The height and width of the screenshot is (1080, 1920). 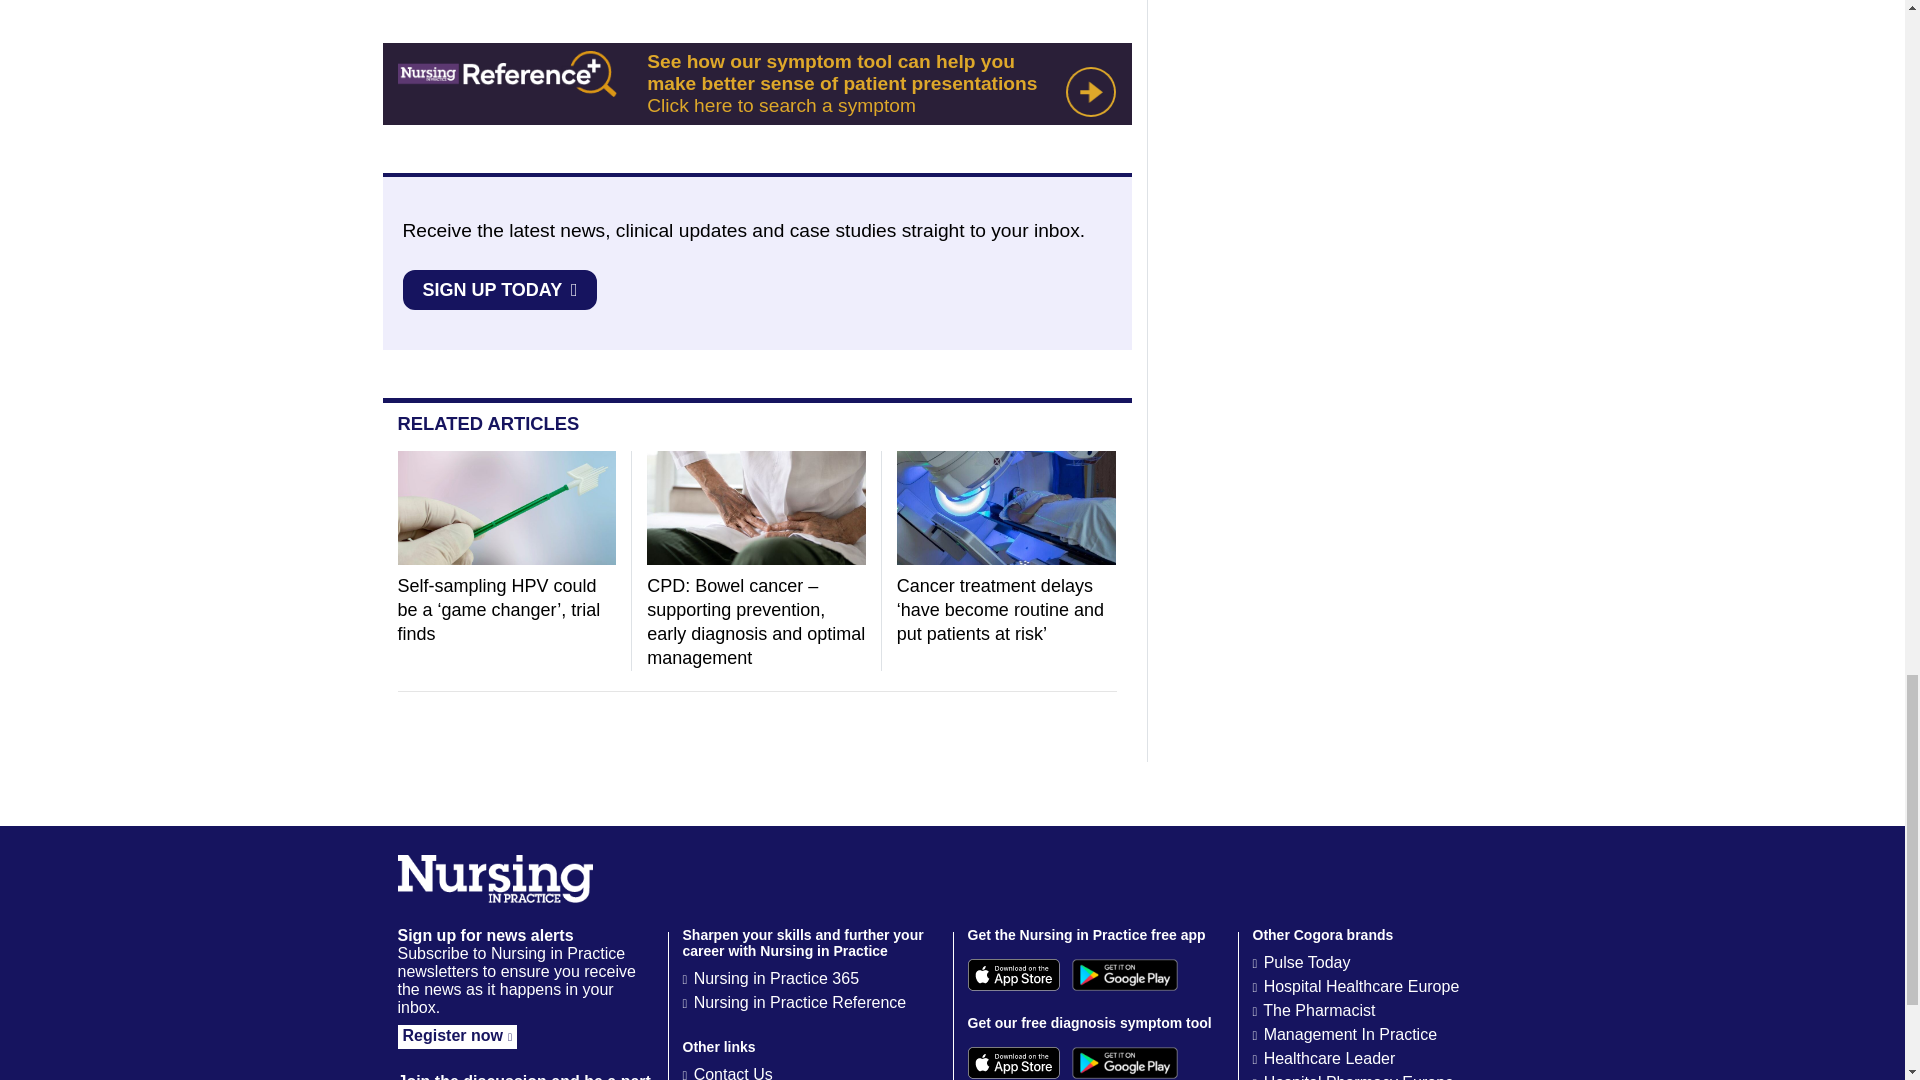 I want to click on Hospital Healthcare Europe, so click(x=1361, y=986).